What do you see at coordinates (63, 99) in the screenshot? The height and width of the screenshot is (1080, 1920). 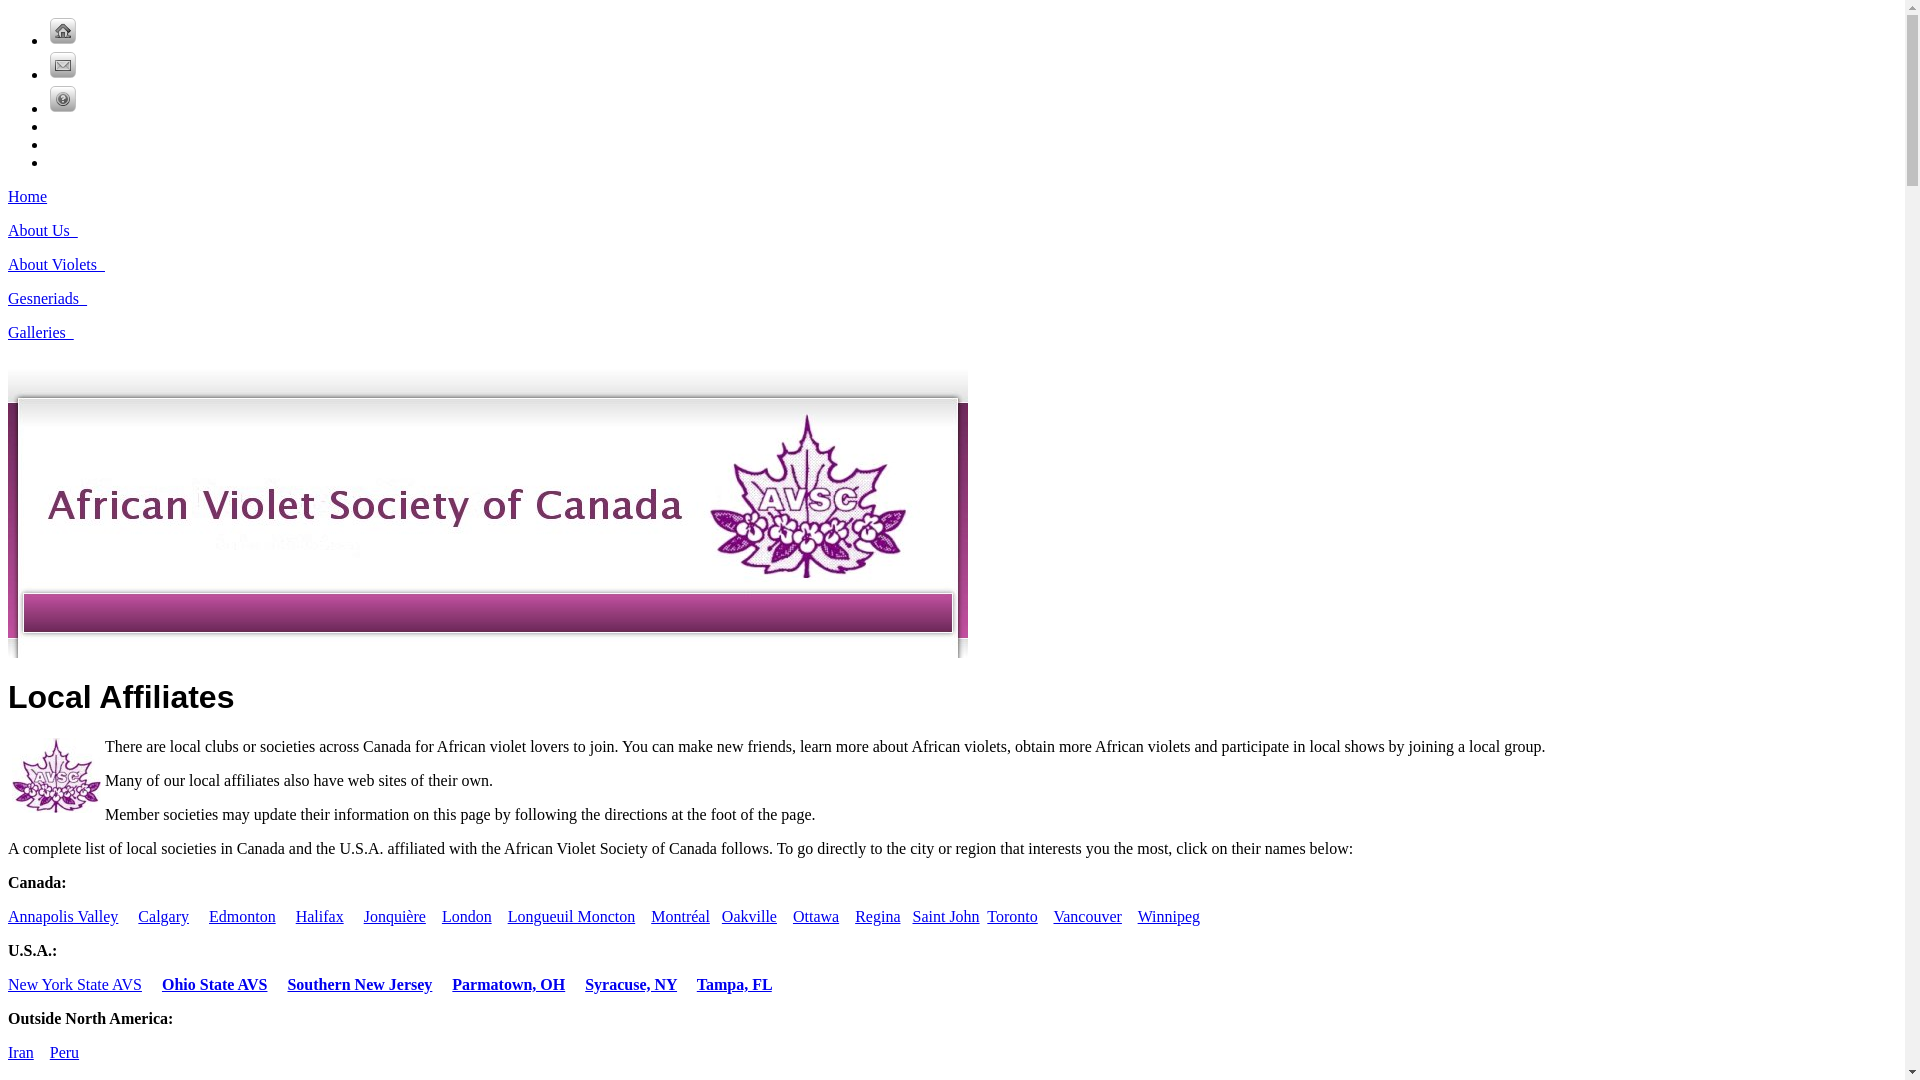 I see `FAQs` at bounding box center [63, 99].